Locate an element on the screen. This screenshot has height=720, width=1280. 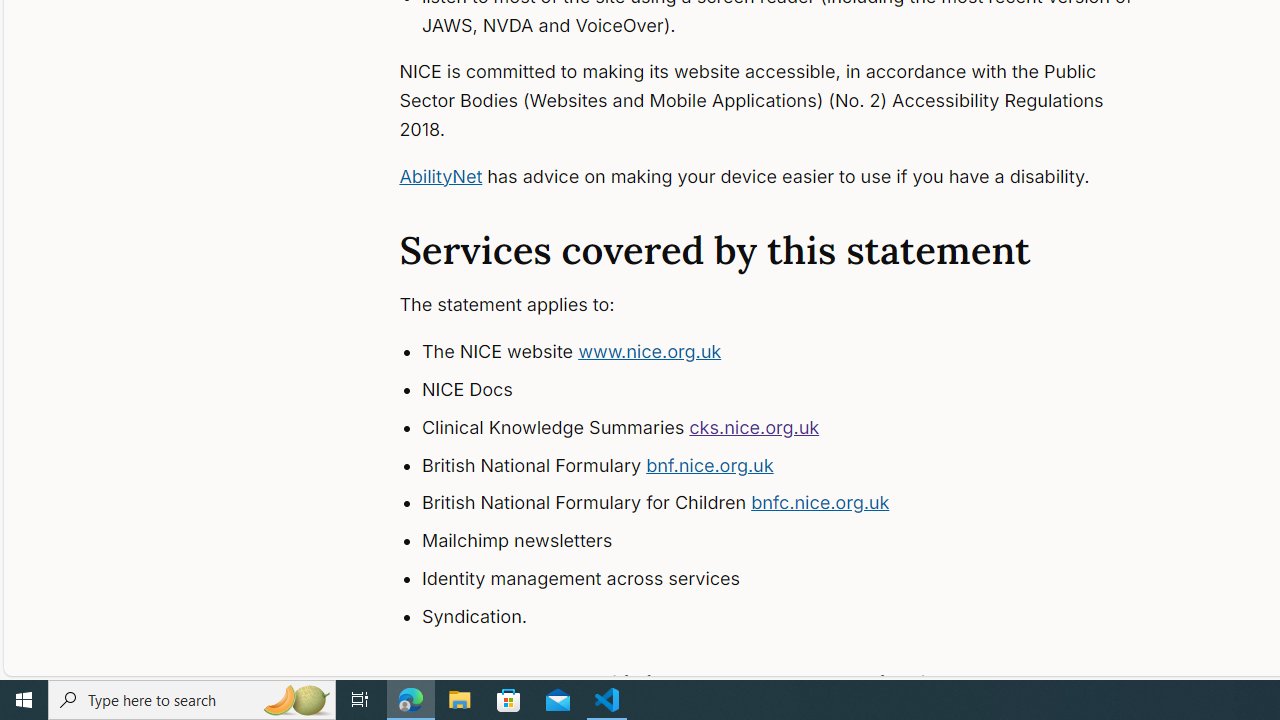
cks.nice.org.uk is located at coordinates (754, 426).